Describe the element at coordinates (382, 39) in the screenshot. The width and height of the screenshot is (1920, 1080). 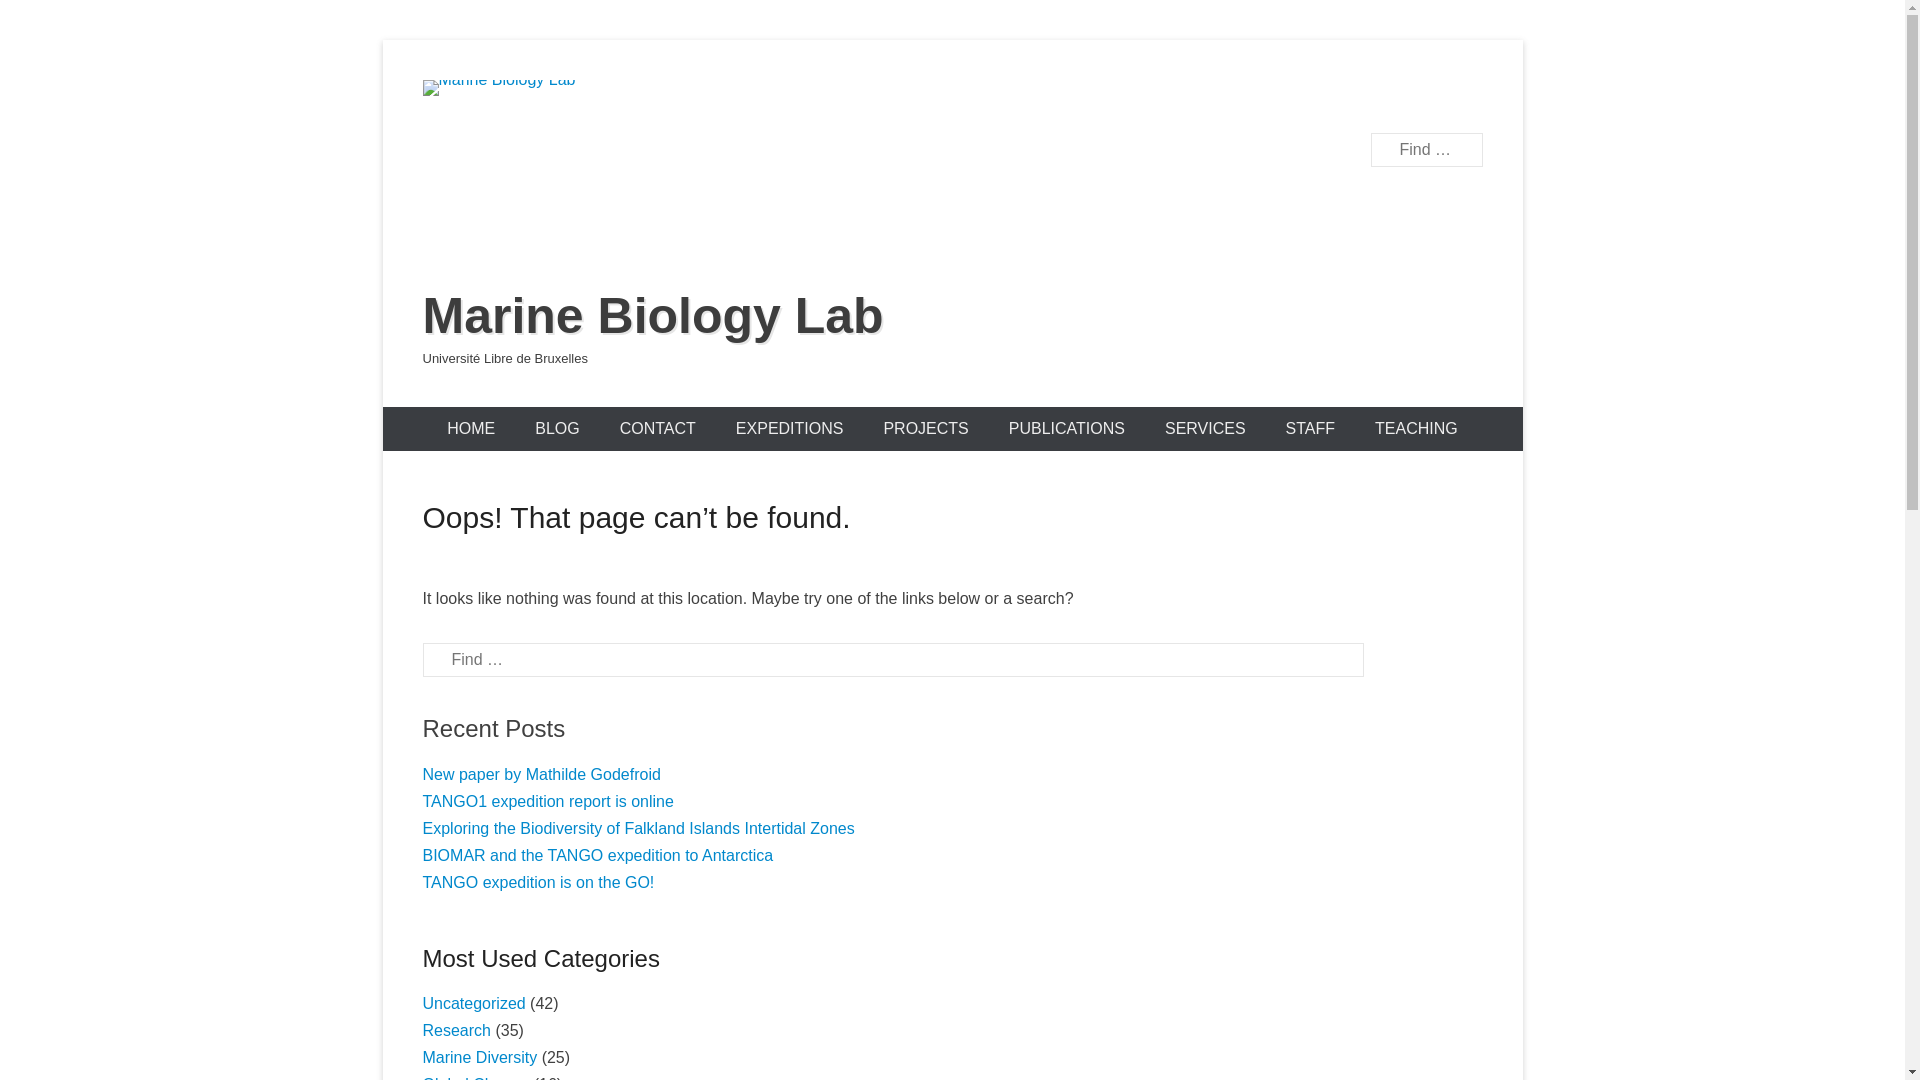
I see `Skip to content` at that location.